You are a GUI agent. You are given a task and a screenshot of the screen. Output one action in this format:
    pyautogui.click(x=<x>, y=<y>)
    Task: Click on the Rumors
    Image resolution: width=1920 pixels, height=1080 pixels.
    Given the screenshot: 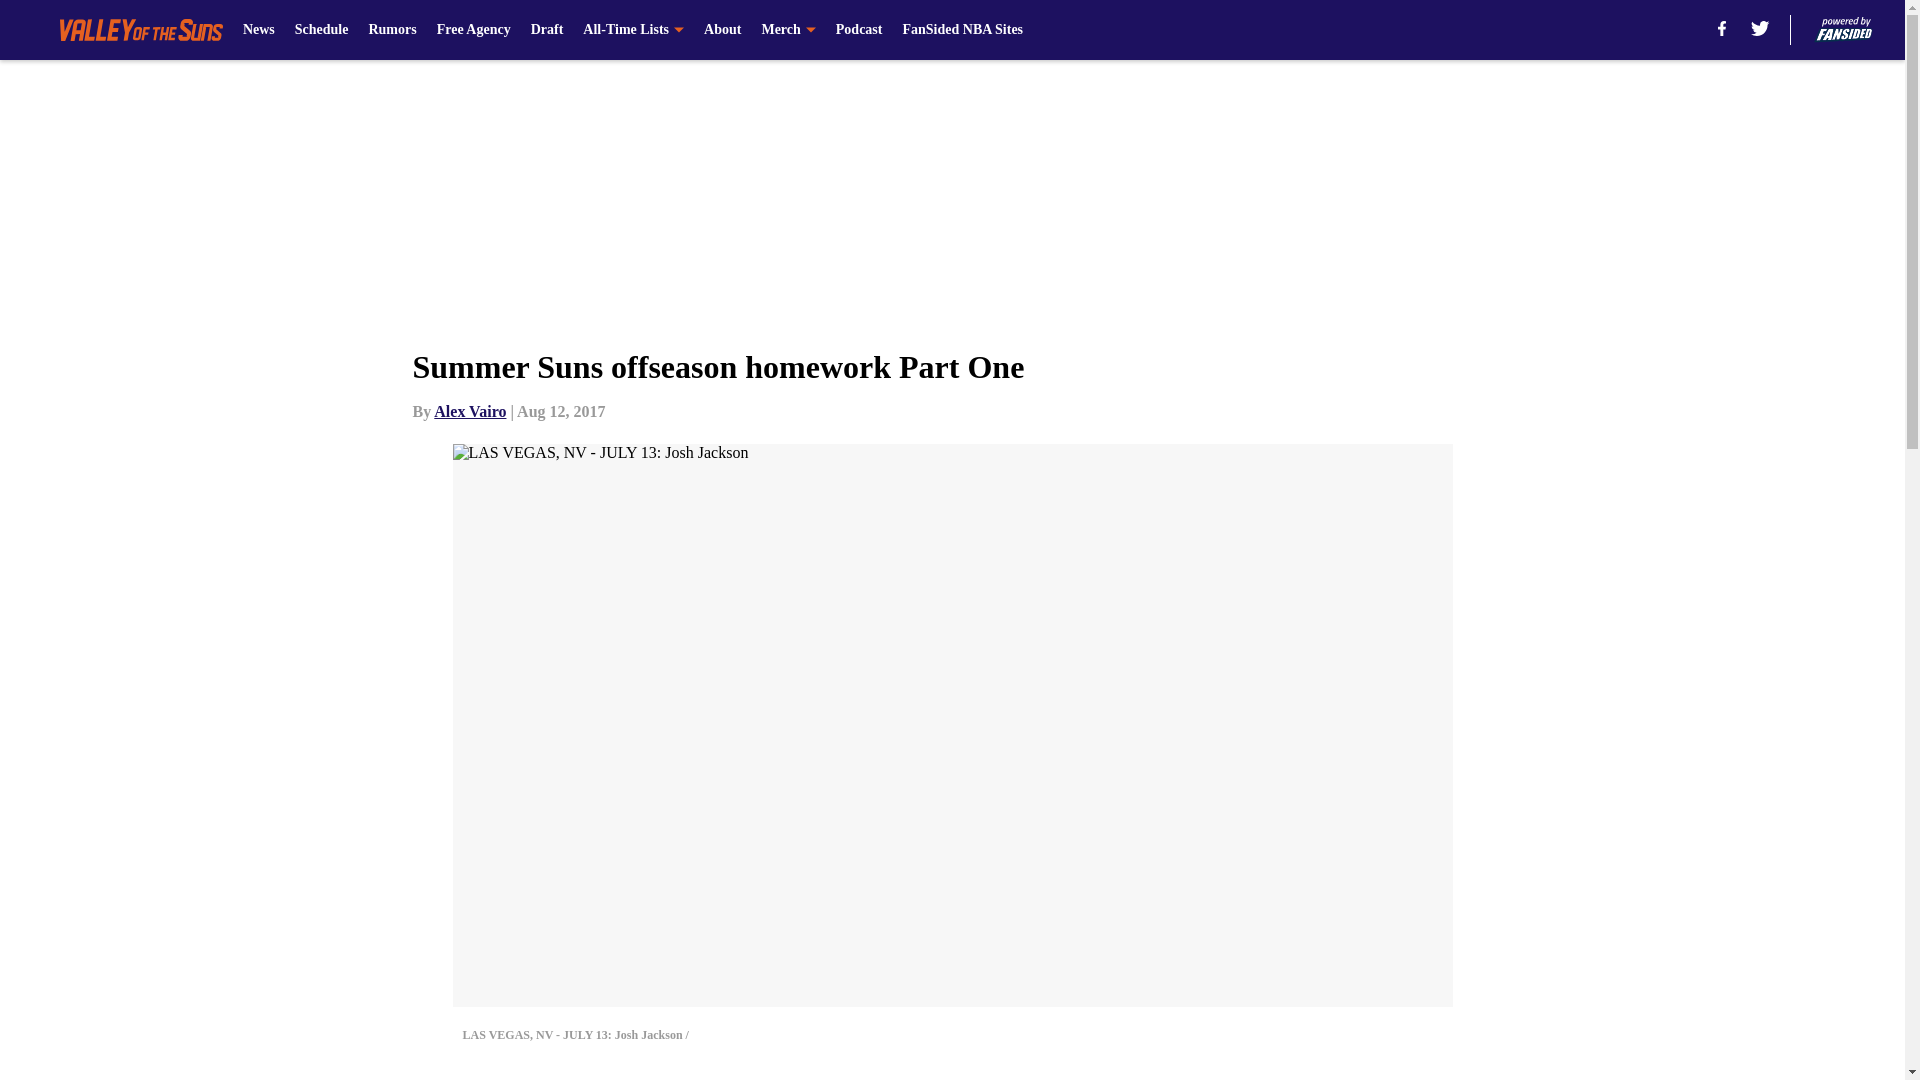 What is the action you would take?
    pyautogui.click(x=392, y=30)
    